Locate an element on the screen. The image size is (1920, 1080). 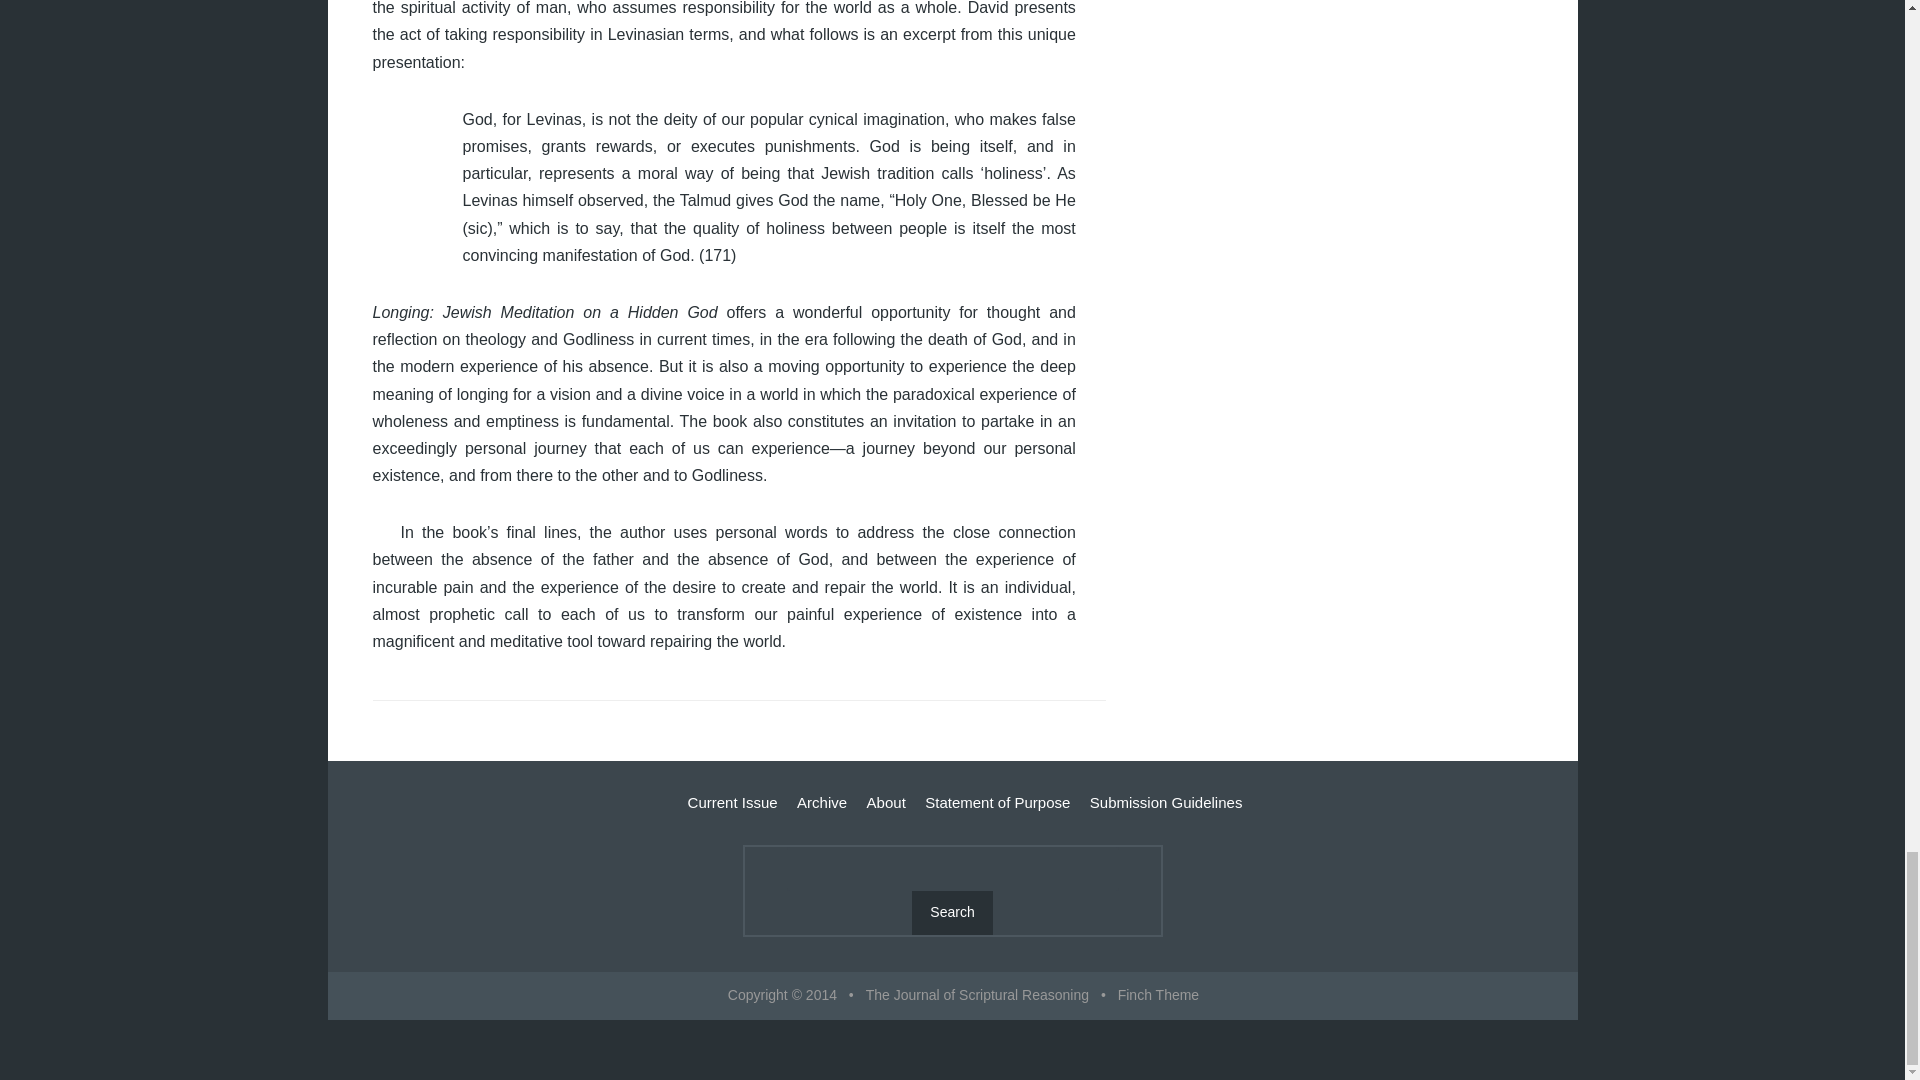
The Journal of Scriptural Reasoning is located at coordinates (976, 995).